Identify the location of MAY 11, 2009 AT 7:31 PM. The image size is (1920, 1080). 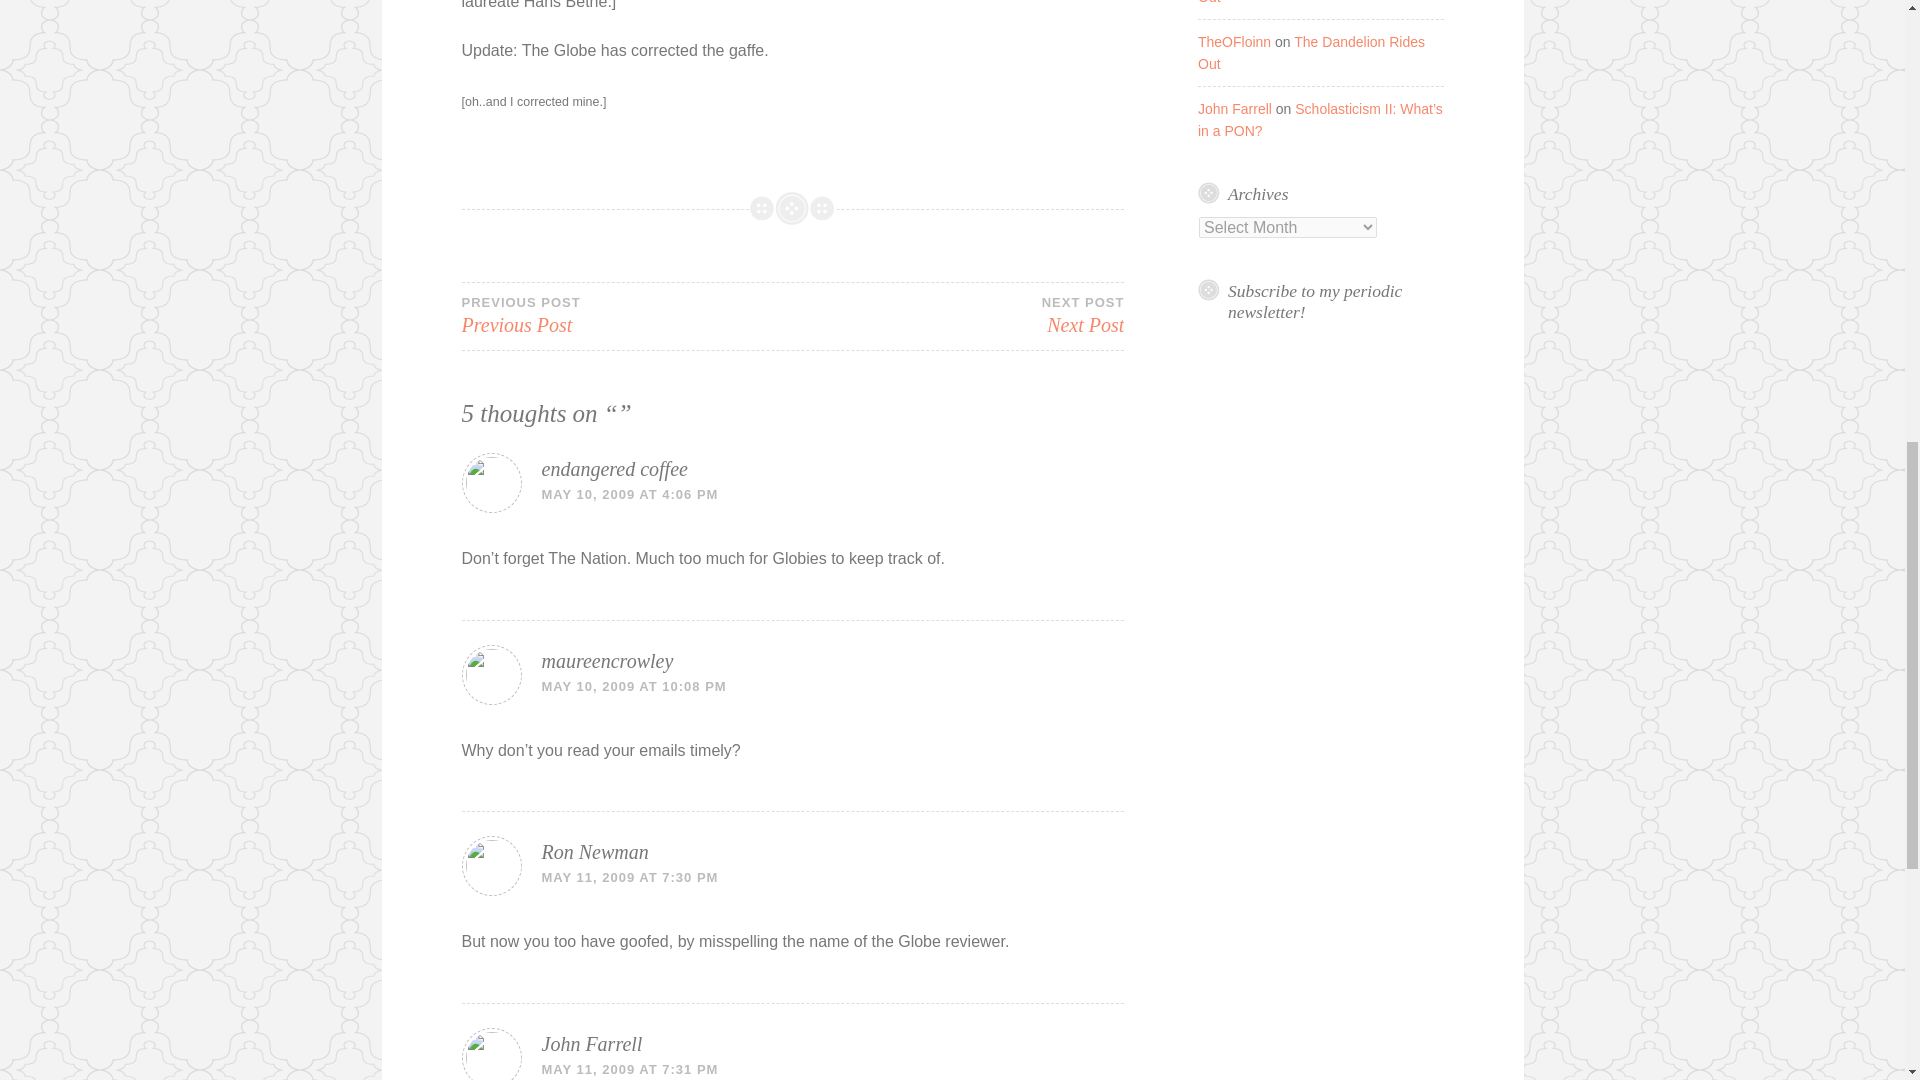
(630, 1068).